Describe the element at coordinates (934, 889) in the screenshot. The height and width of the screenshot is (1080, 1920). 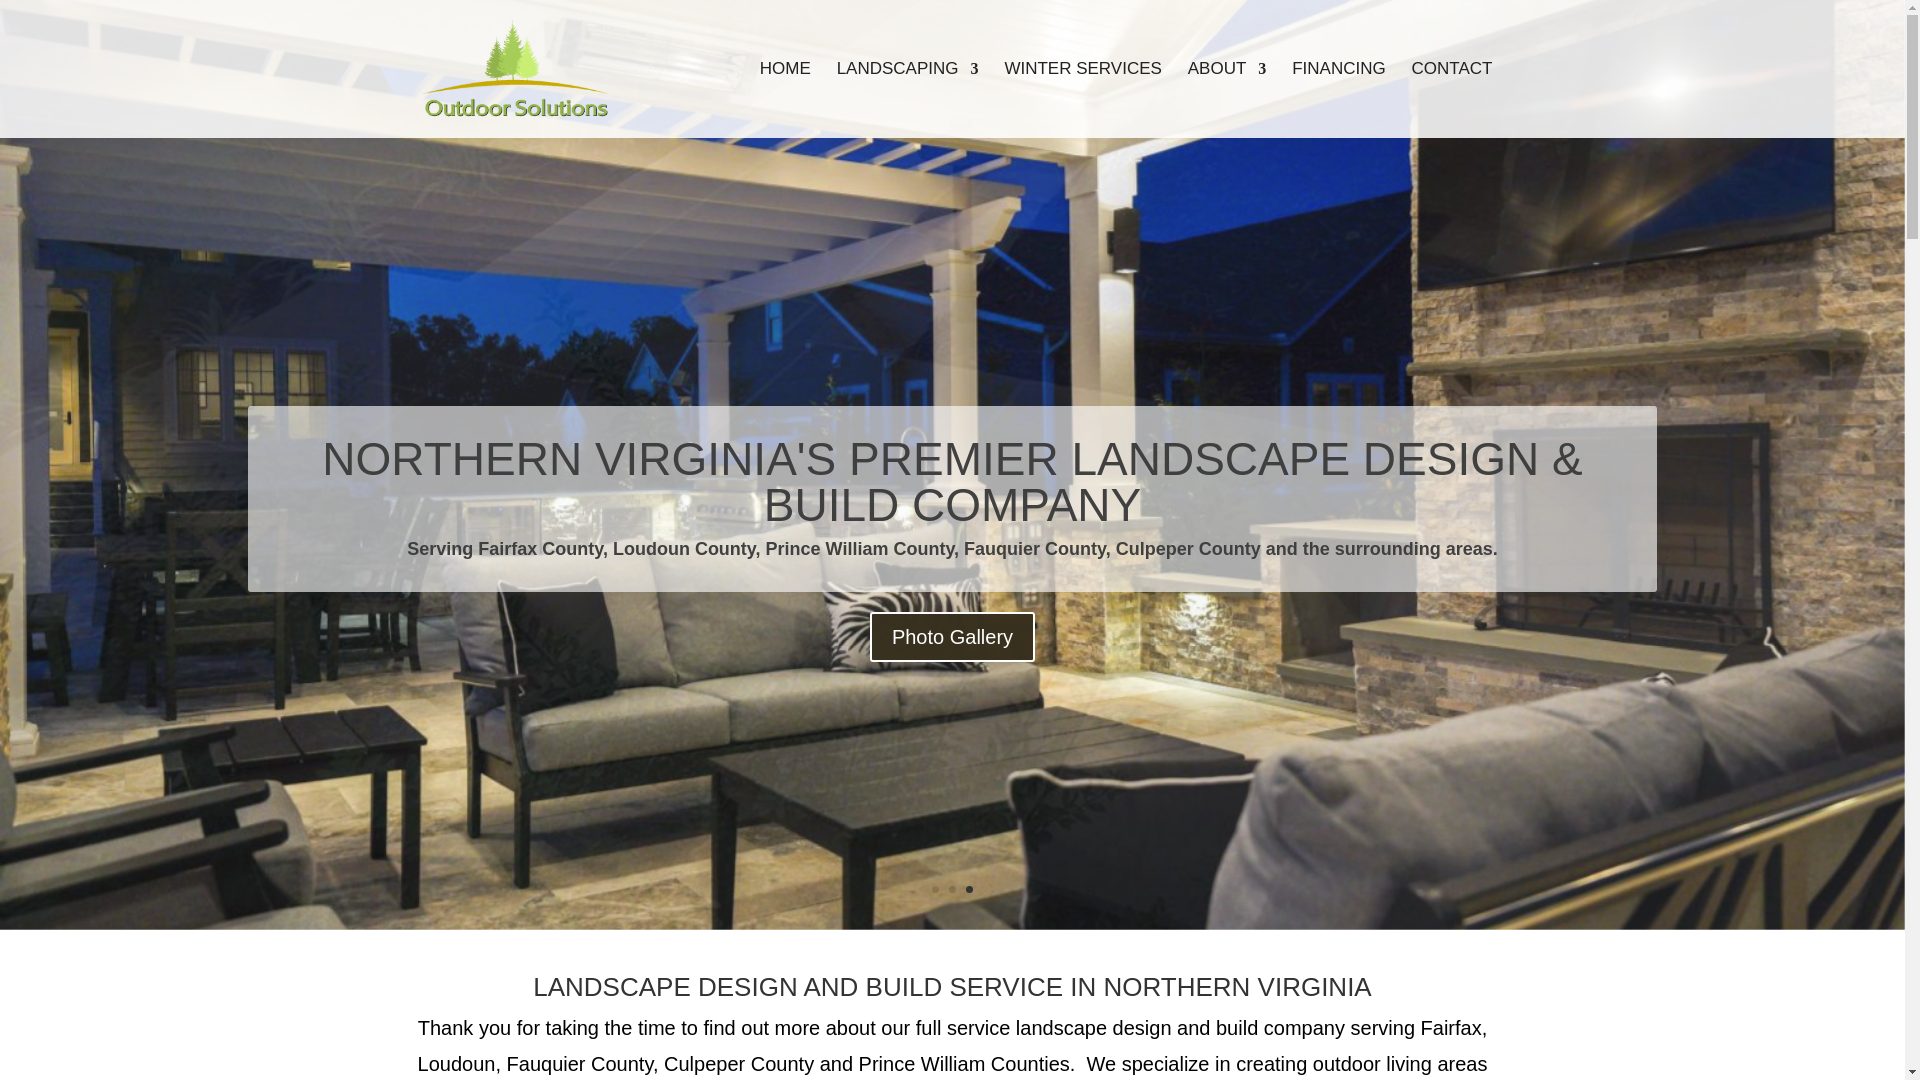
I see `1` at that location.